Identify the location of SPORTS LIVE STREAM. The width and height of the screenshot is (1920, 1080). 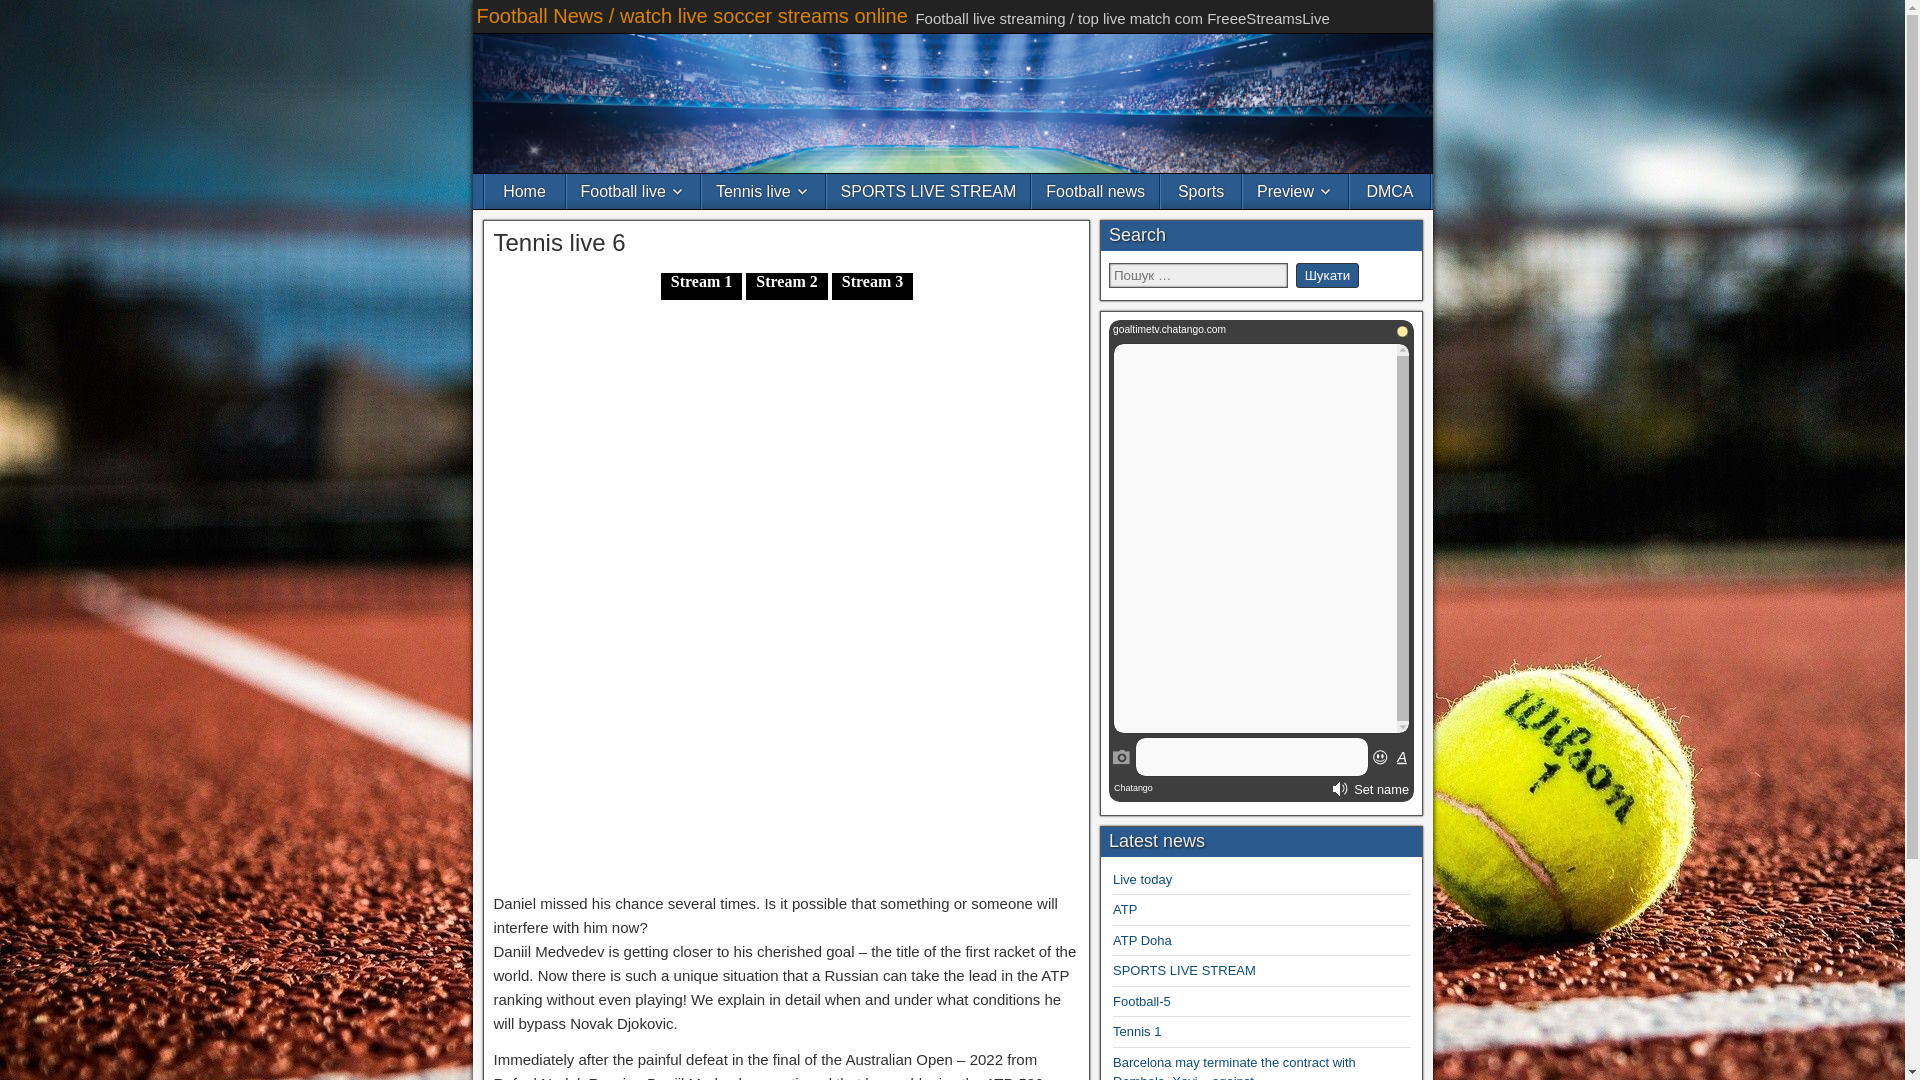
(1184, 970).